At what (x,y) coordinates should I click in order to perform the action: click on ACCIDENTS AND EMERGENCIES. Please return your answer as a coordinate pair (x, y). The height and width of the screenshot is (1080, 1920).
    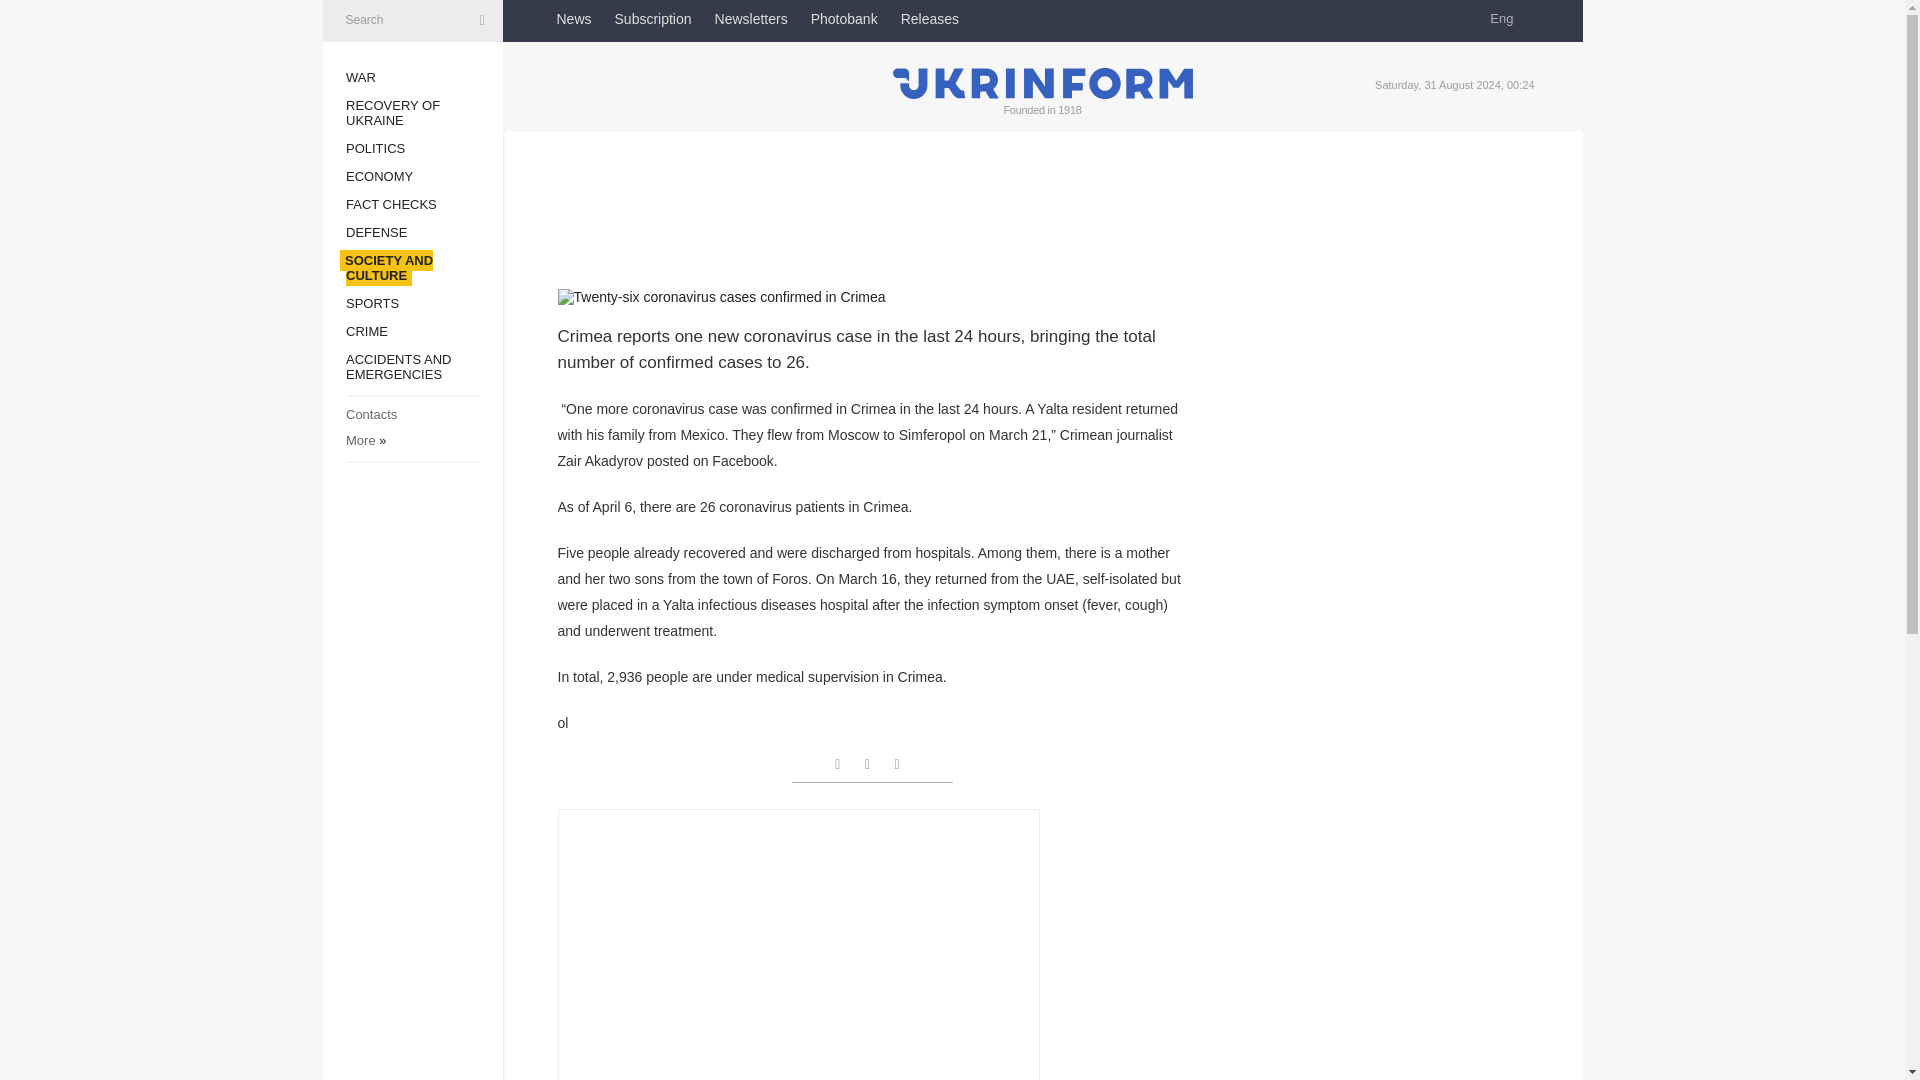
    Looking at the image, I should click on (398, 367).